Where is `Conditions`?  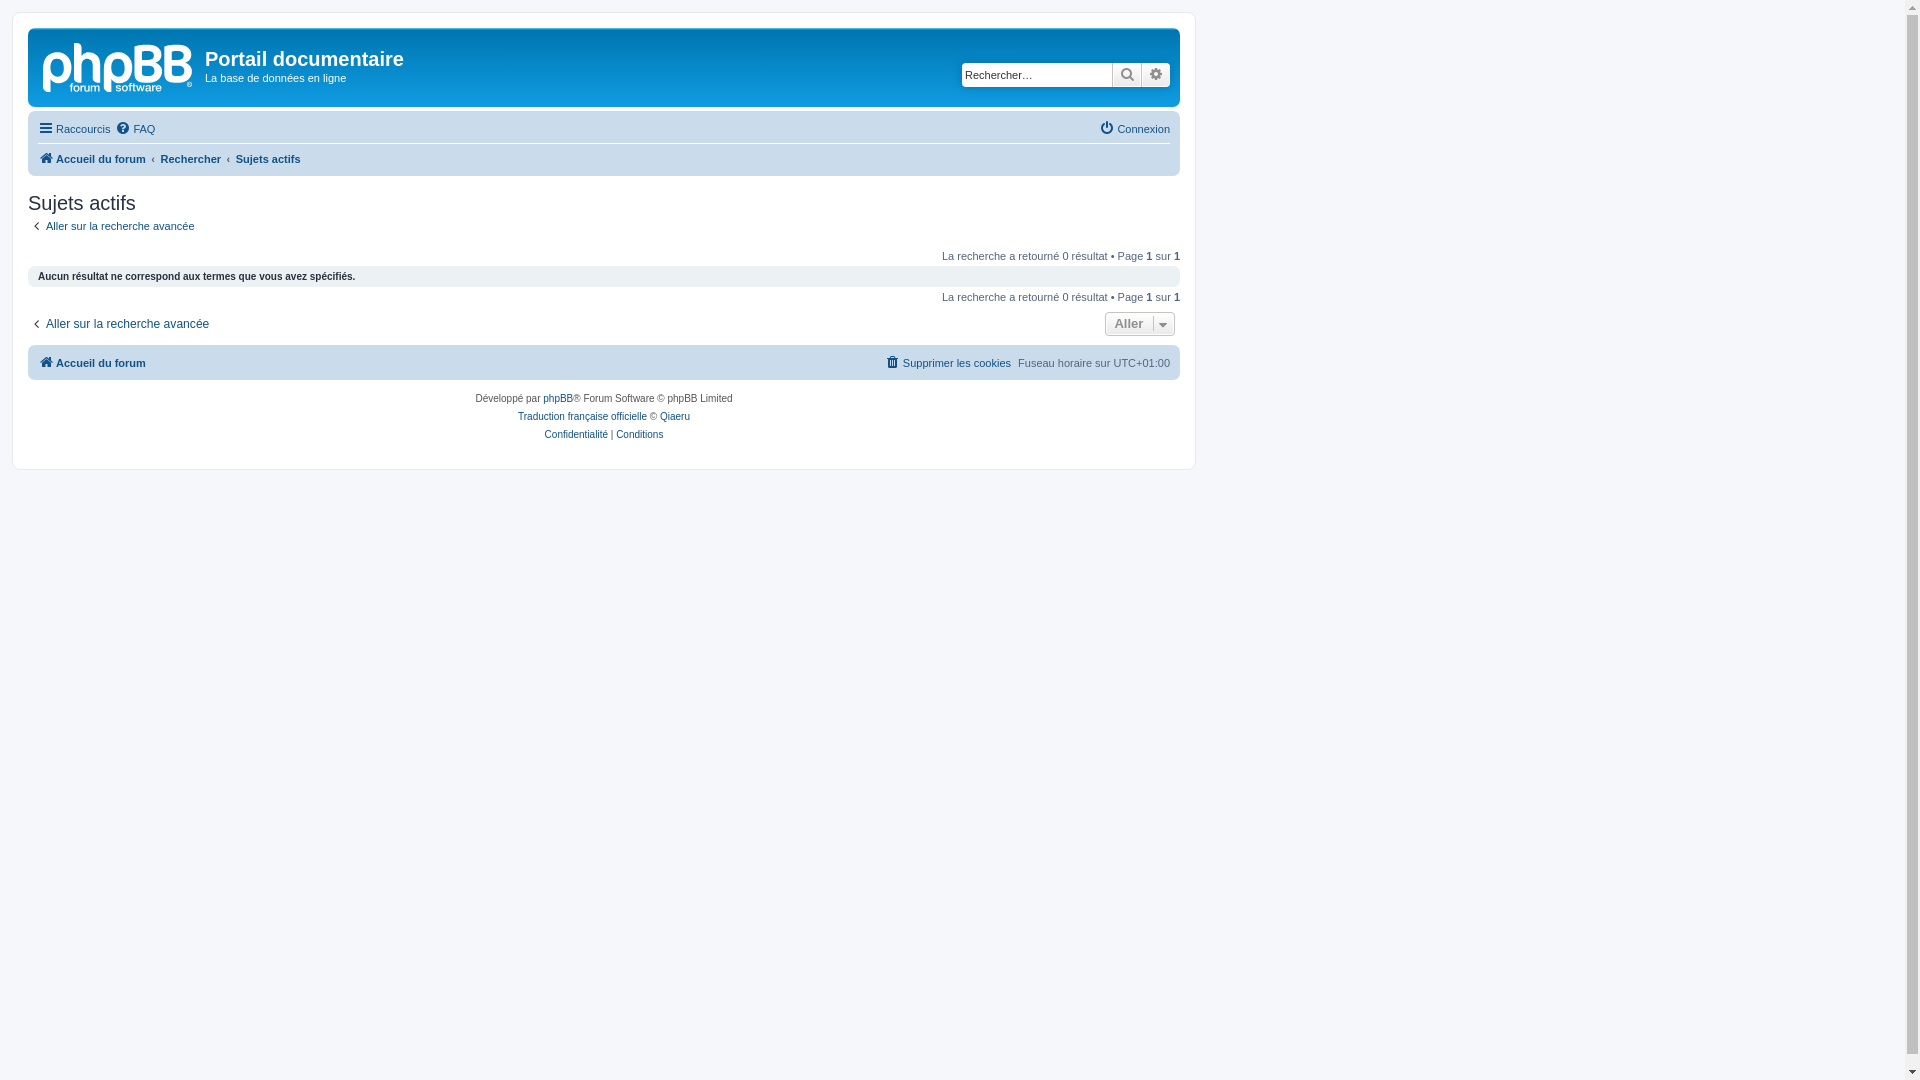
Conditions is located at coordinates (640, 435).